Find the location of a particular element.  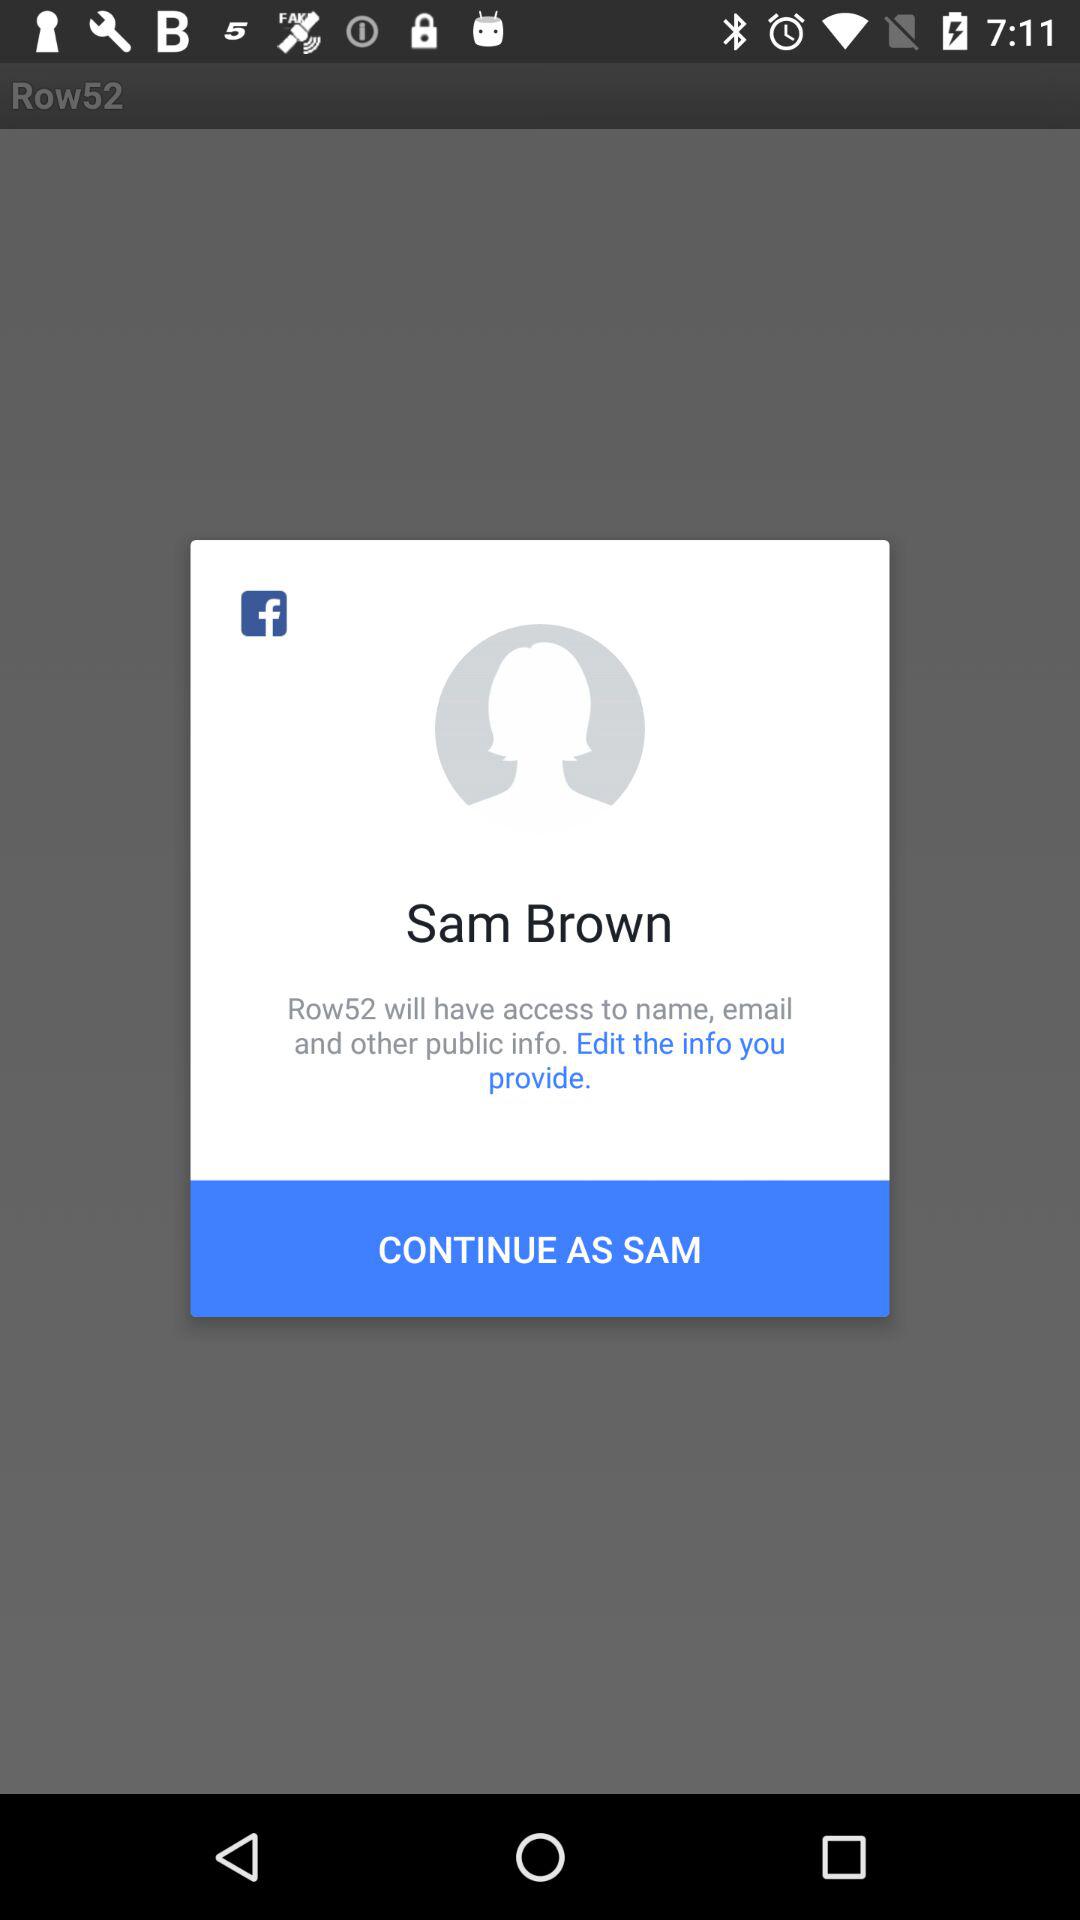

turn on continue as sam is located at coordinates (540, 1248).